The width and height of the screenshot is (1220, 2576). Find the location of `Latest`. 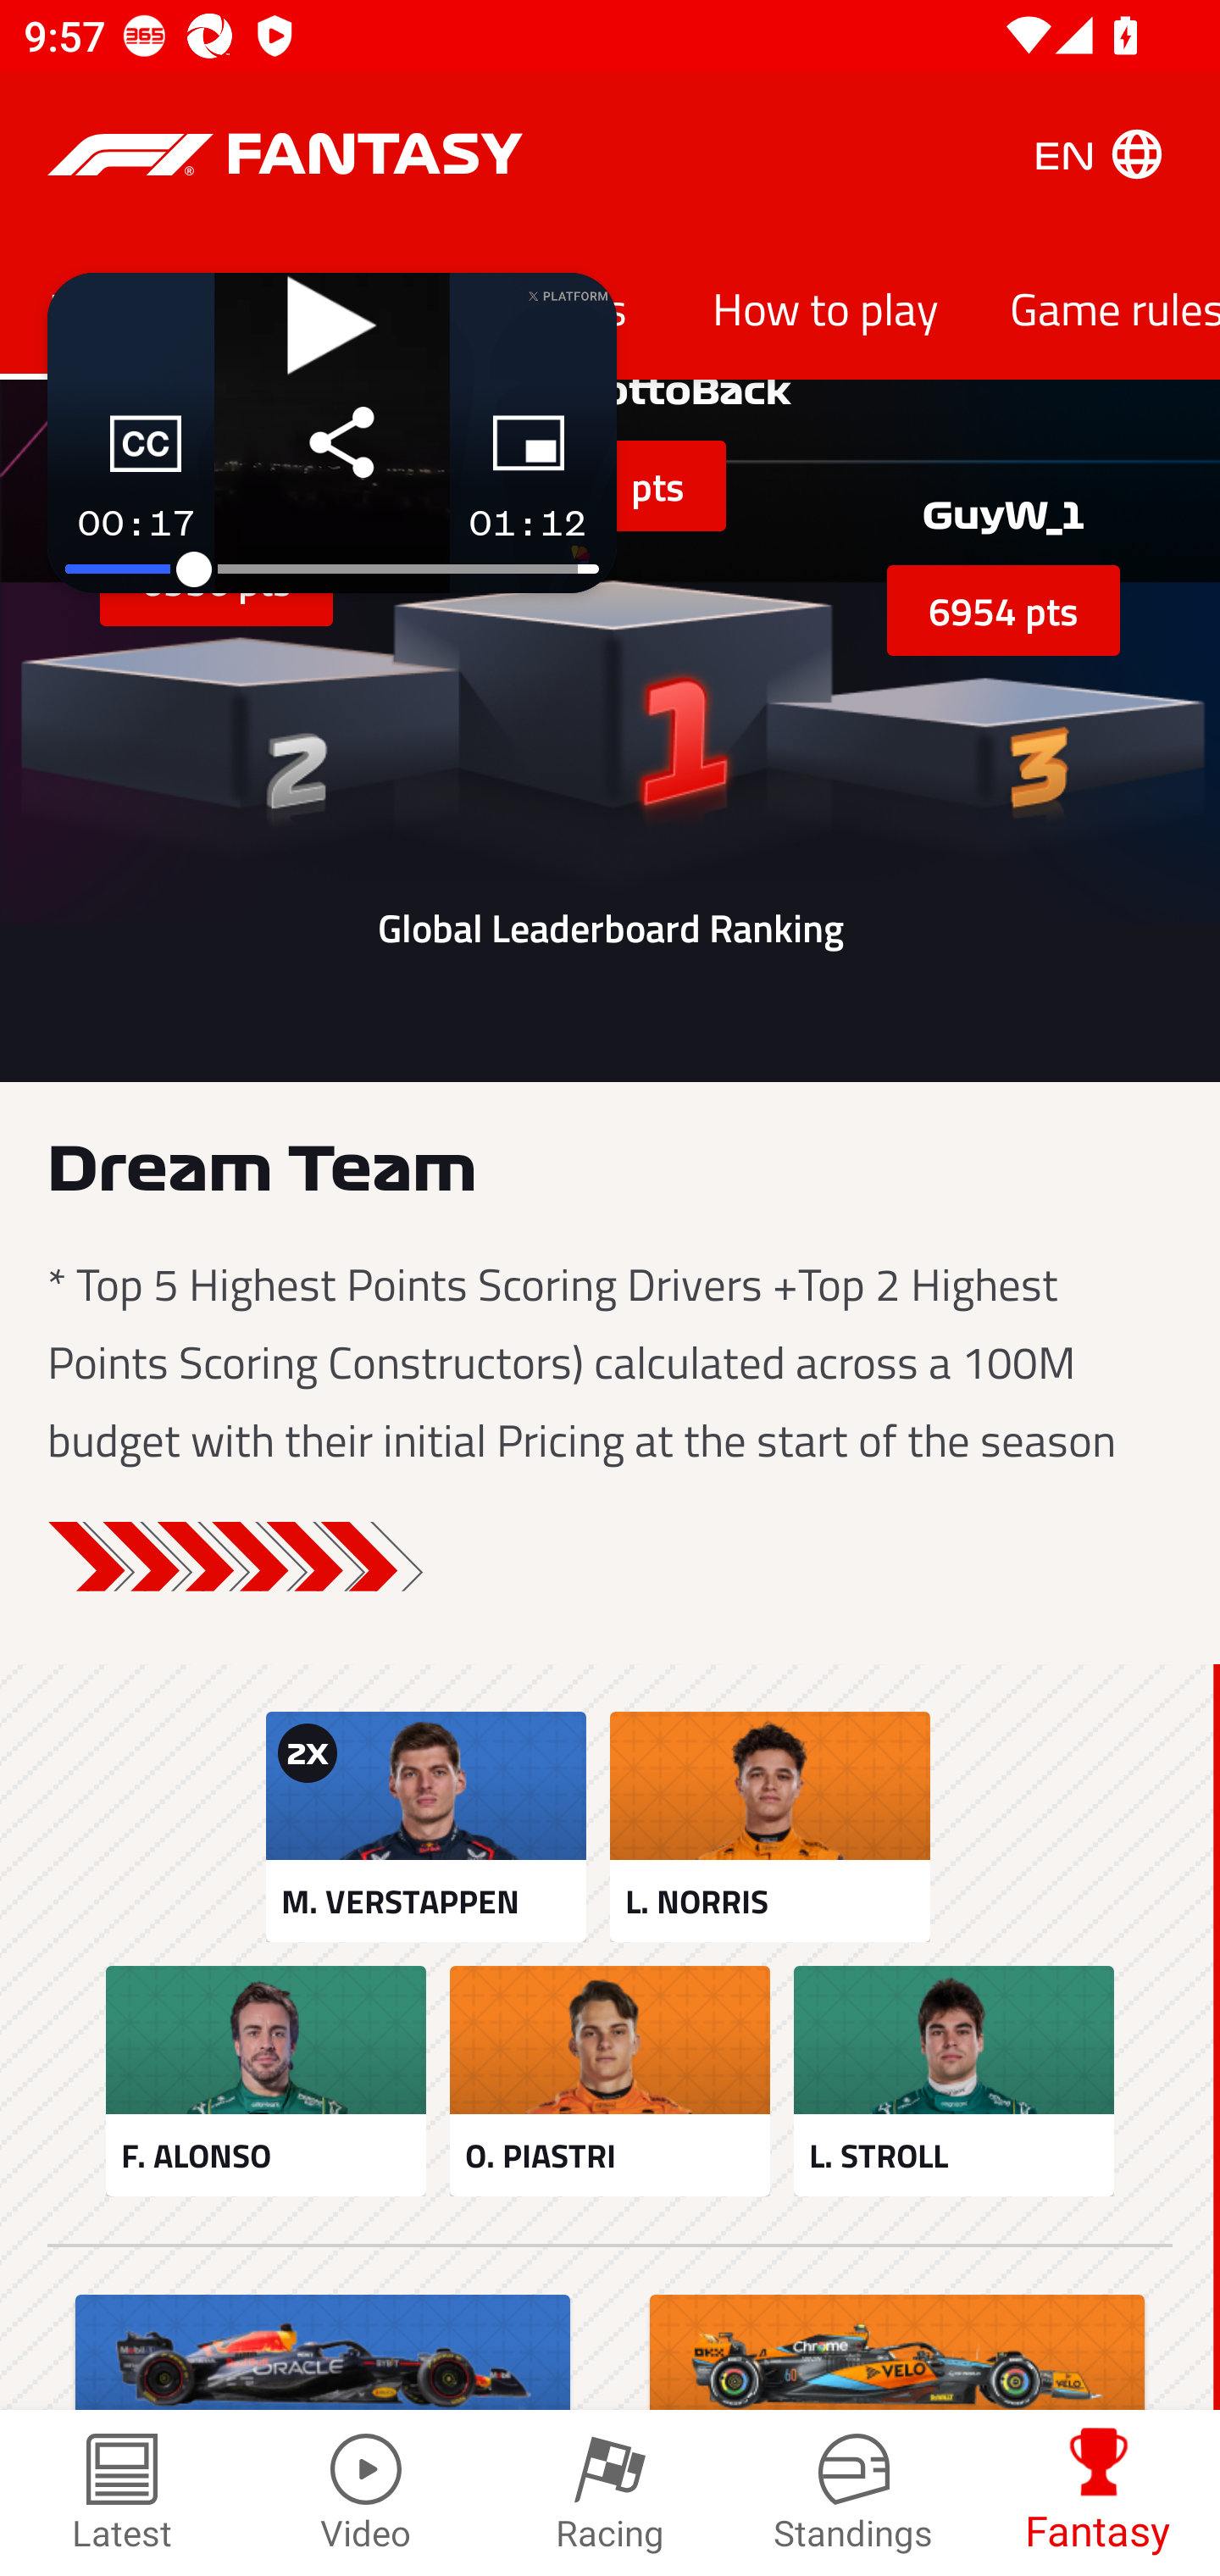

Latest is located at coordinates (122, 2493).